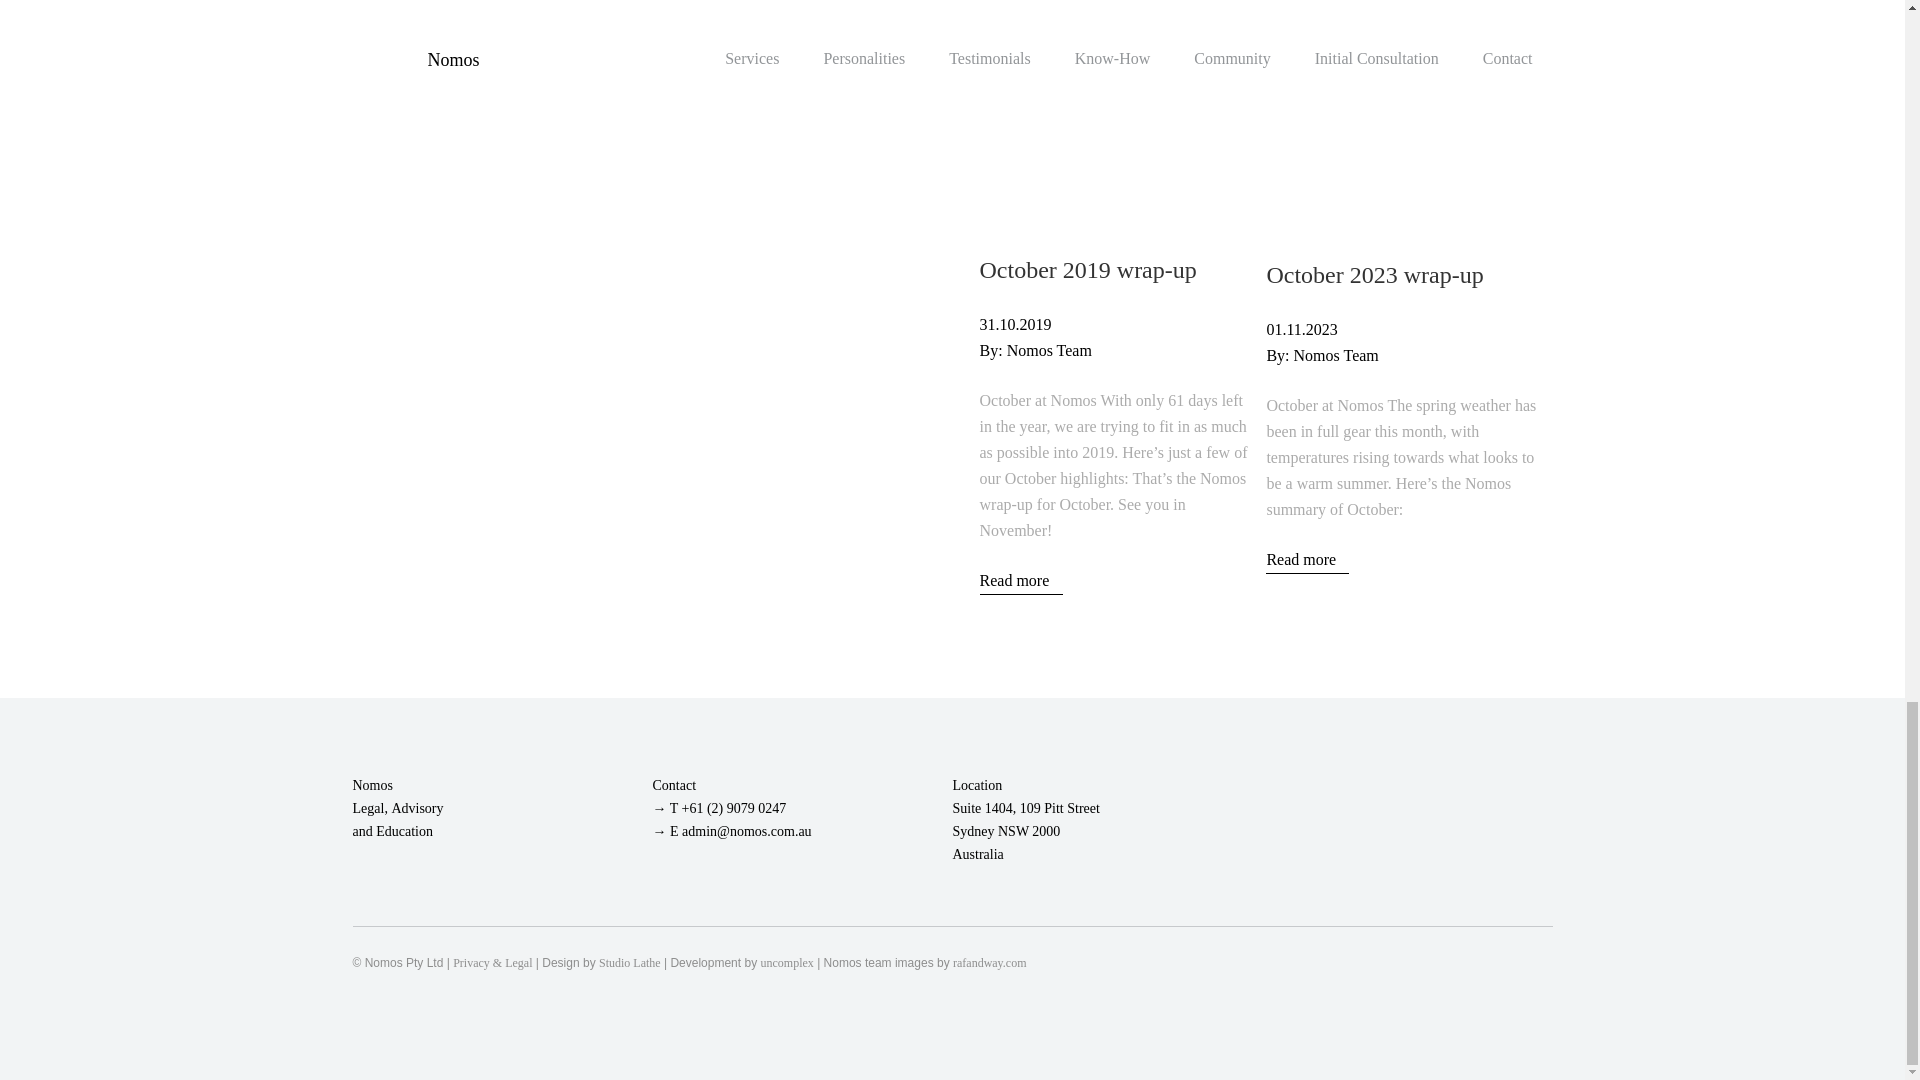  What do you see at coordinates (1049, 350) in the screenshot?
I see `Nomos Team` at bounding box center [1049, 350].